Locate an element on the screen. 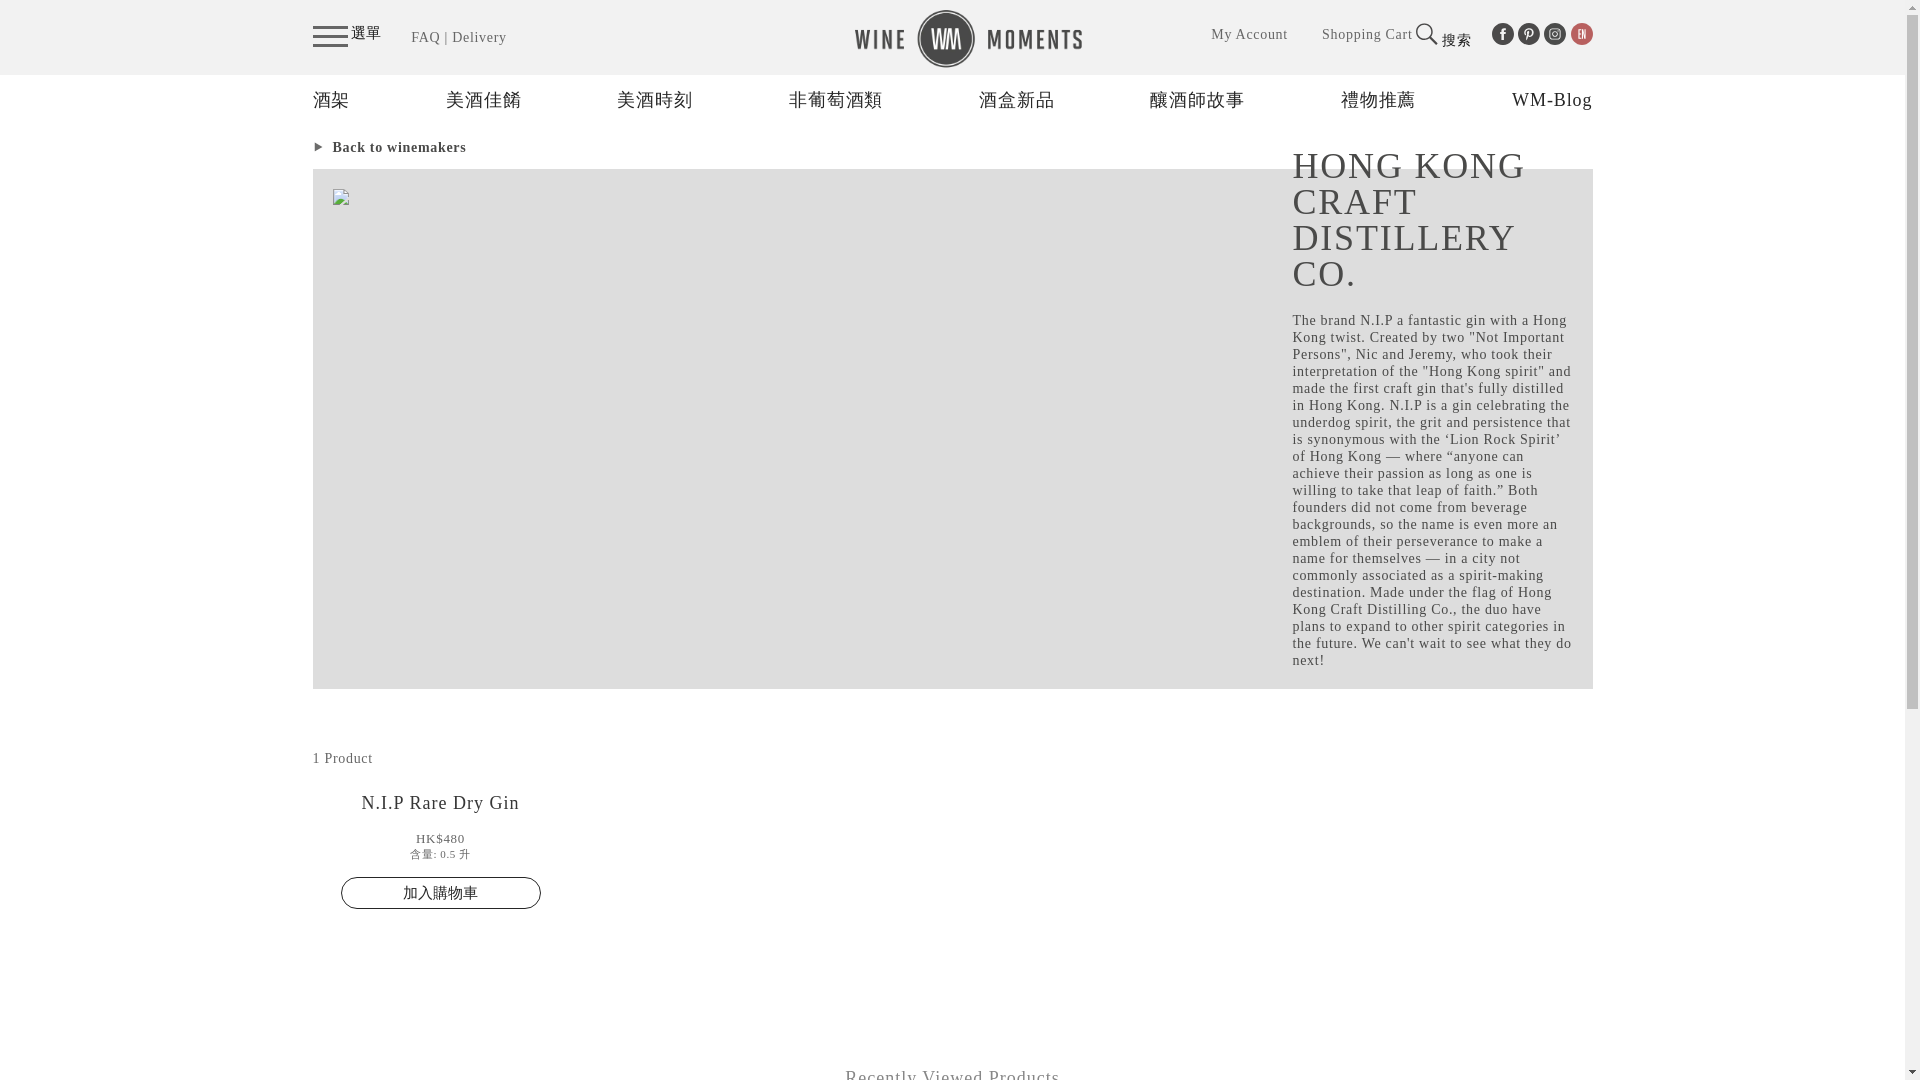  WINE MOMENTS on Instagram is located at coordinates (1554, 34).